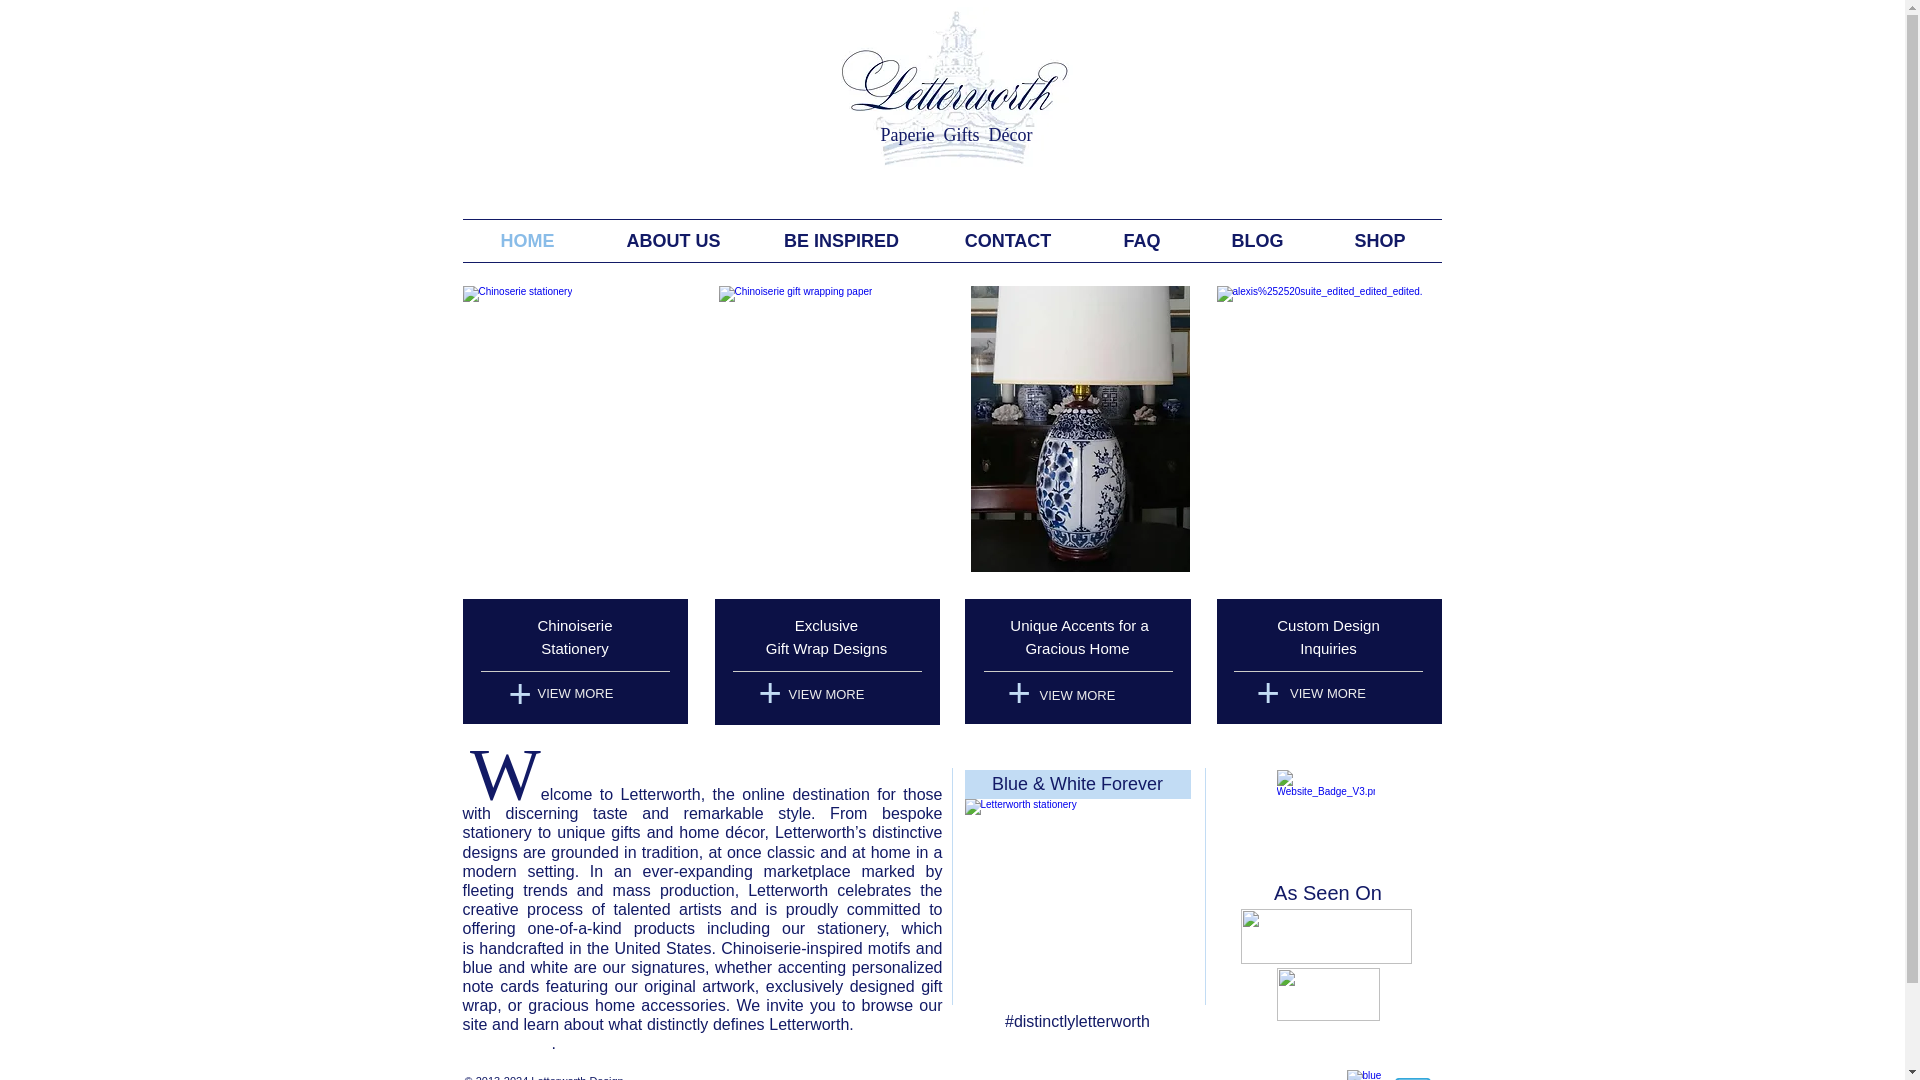  What do you see at coordinates (672, 241) in the screenshot?
I see `ABOUT US` at bounding box center [672, 241].